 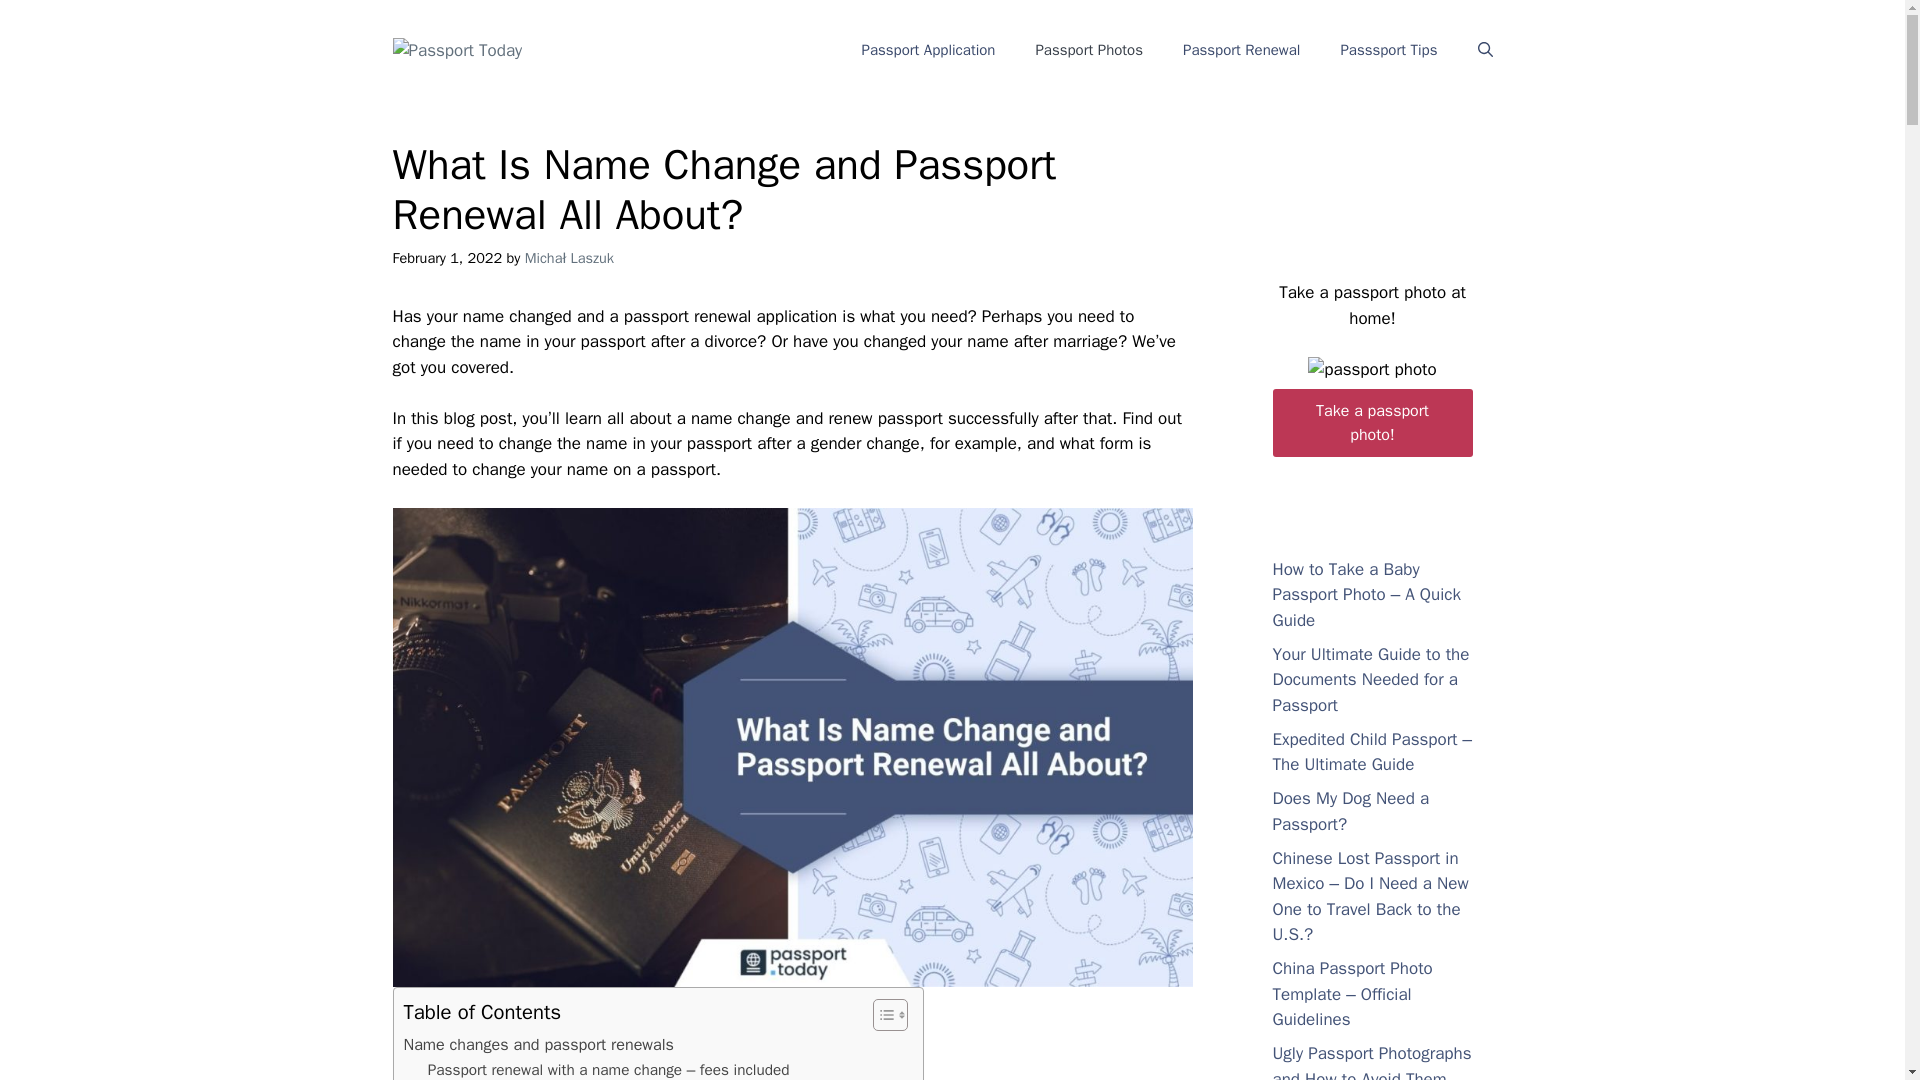 What do you see at coordinates (1242, 50) in the screenshot?
I see `Passport Renewal` at bounding box center [1242, 50].